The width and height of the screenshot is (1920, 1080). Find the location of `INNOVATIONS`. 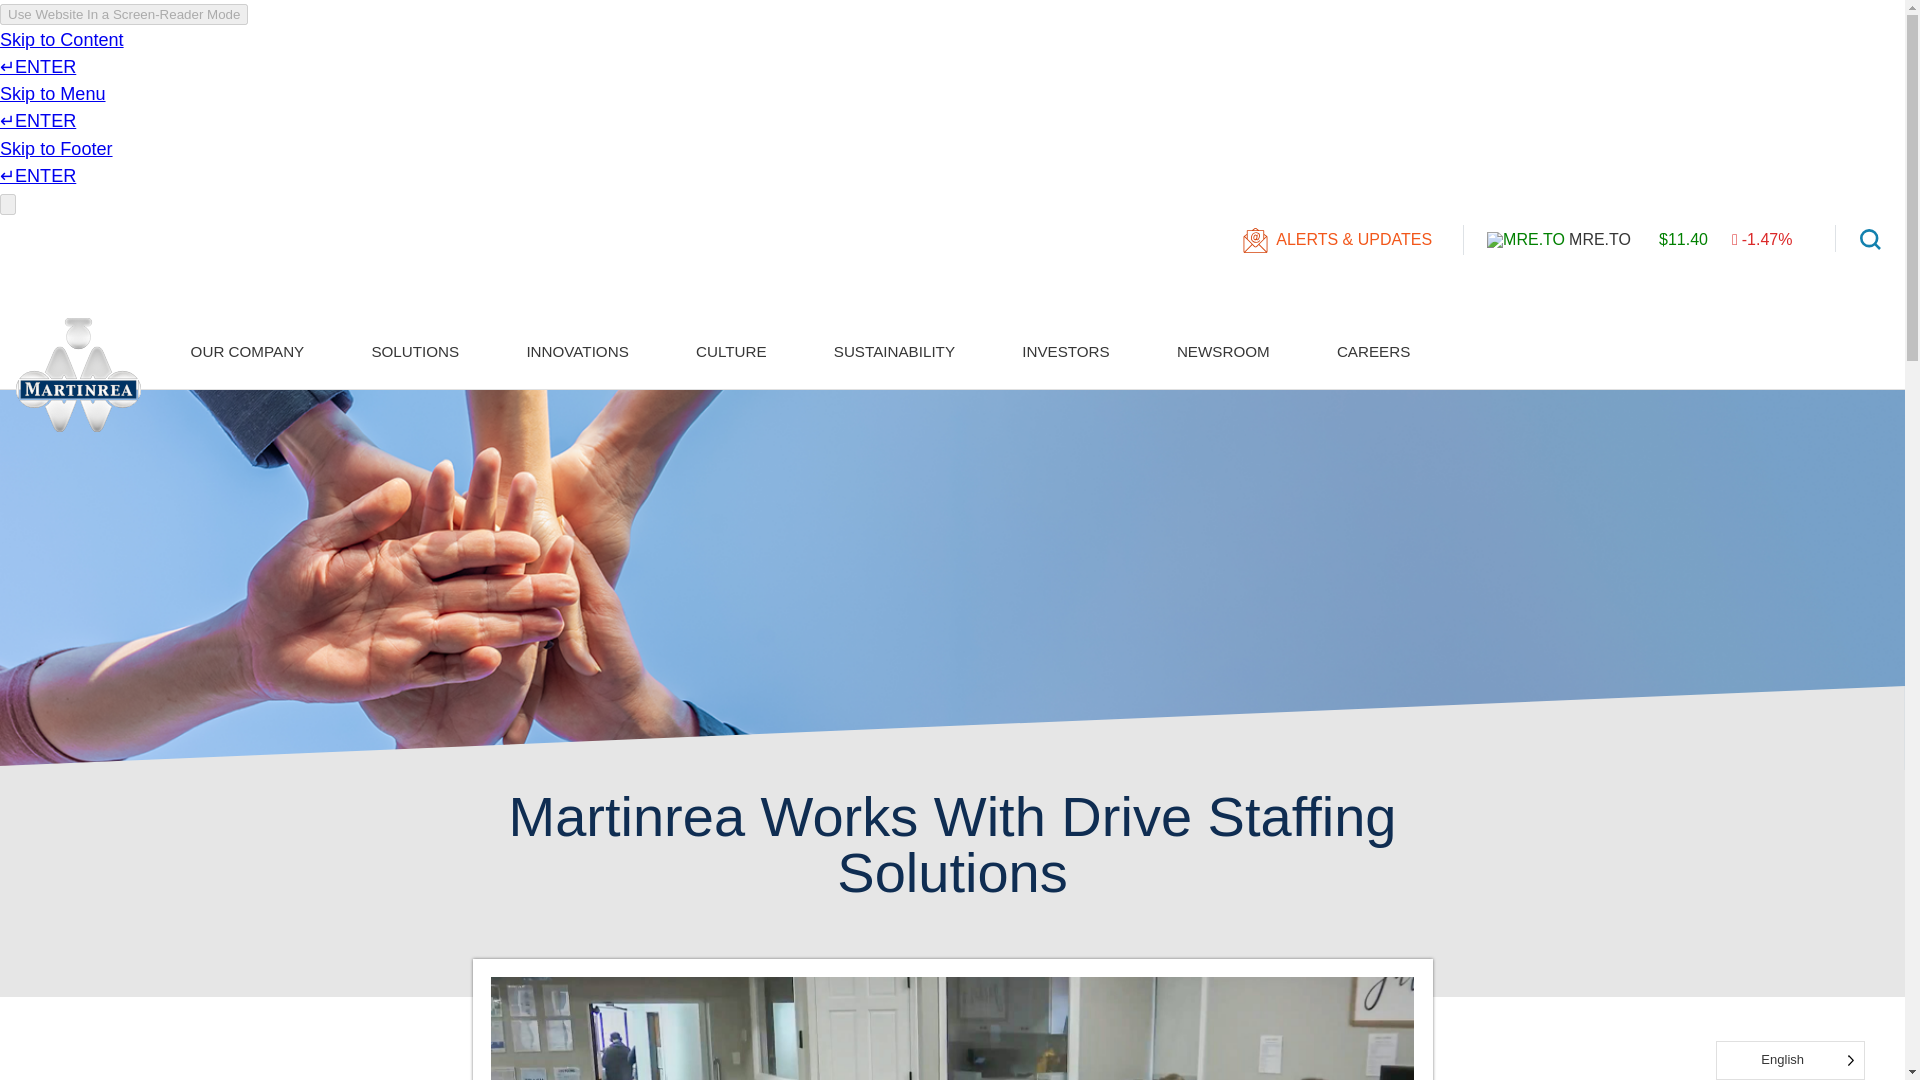

INNOVATIONS is located at coordinates (578, 352).